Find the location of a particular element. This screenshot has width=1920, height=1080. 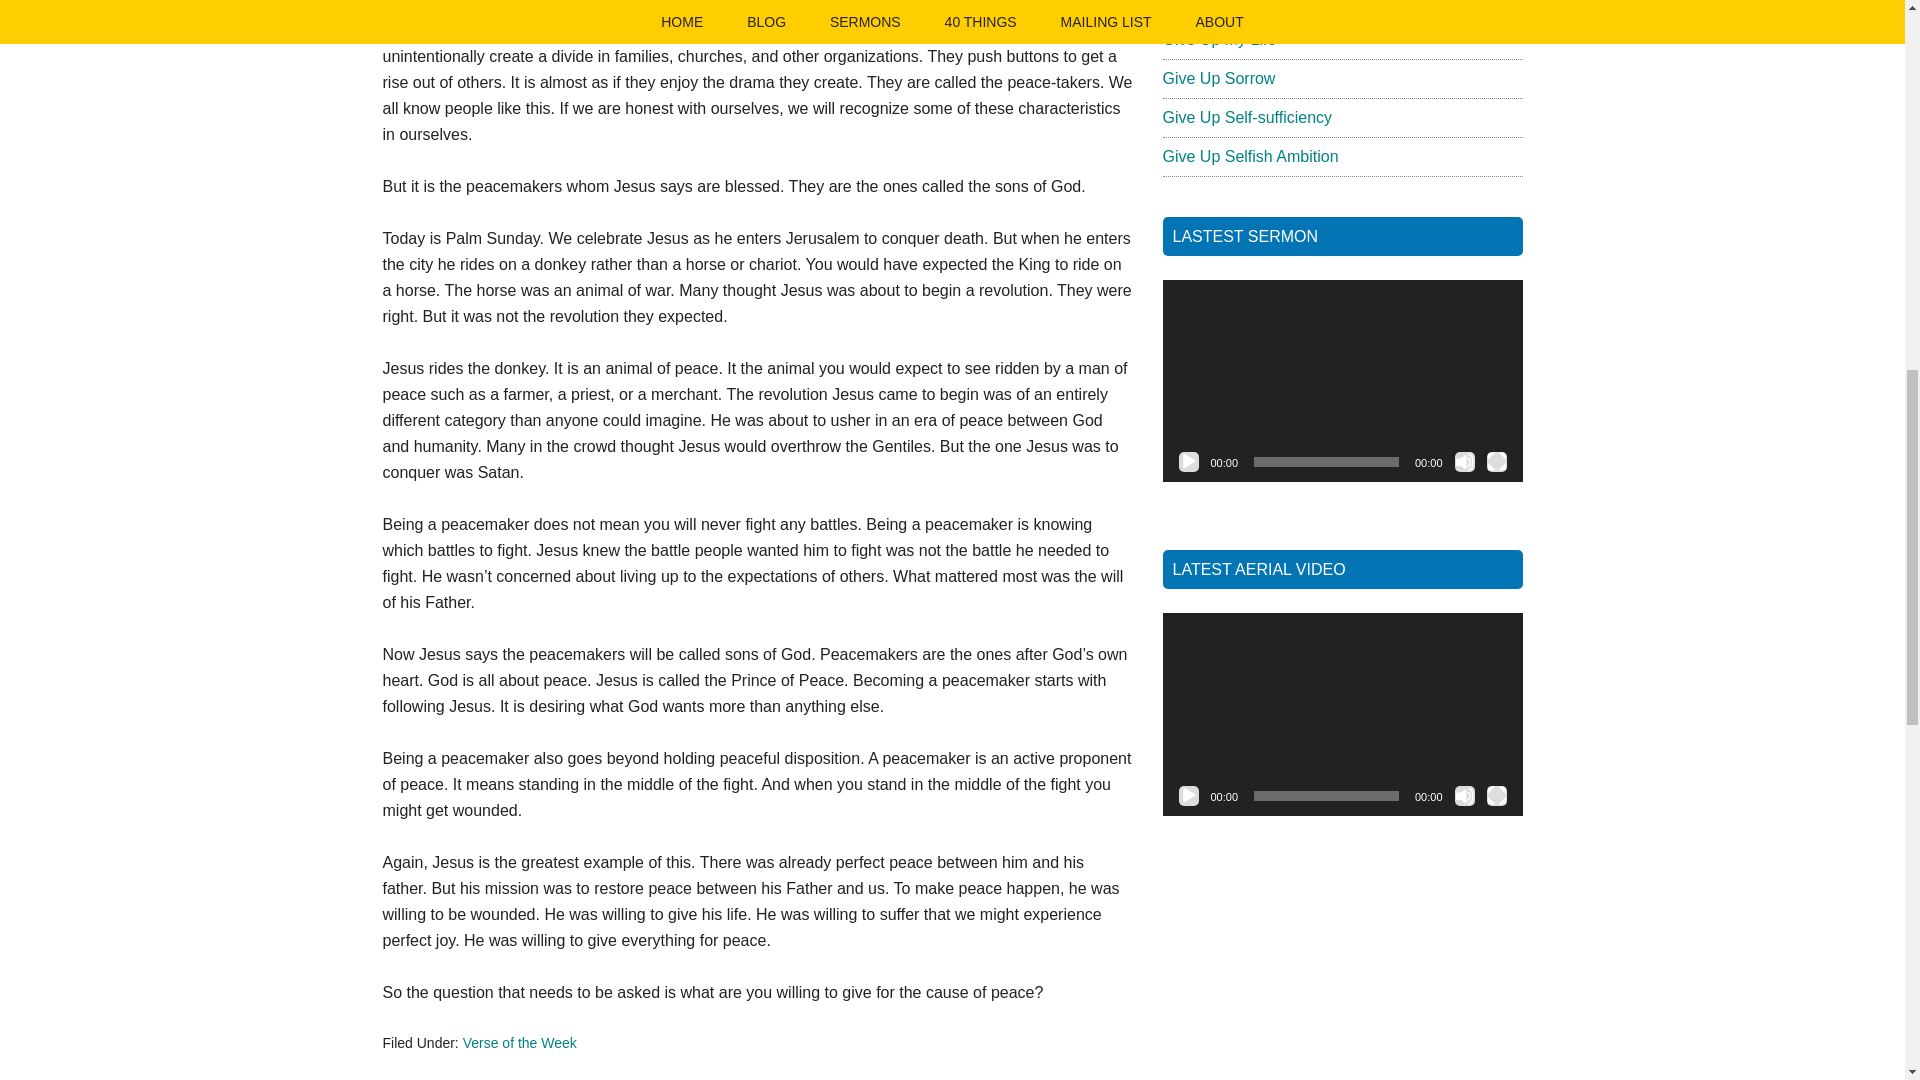

Give Up My Life is located at coordinates (1218, 39).